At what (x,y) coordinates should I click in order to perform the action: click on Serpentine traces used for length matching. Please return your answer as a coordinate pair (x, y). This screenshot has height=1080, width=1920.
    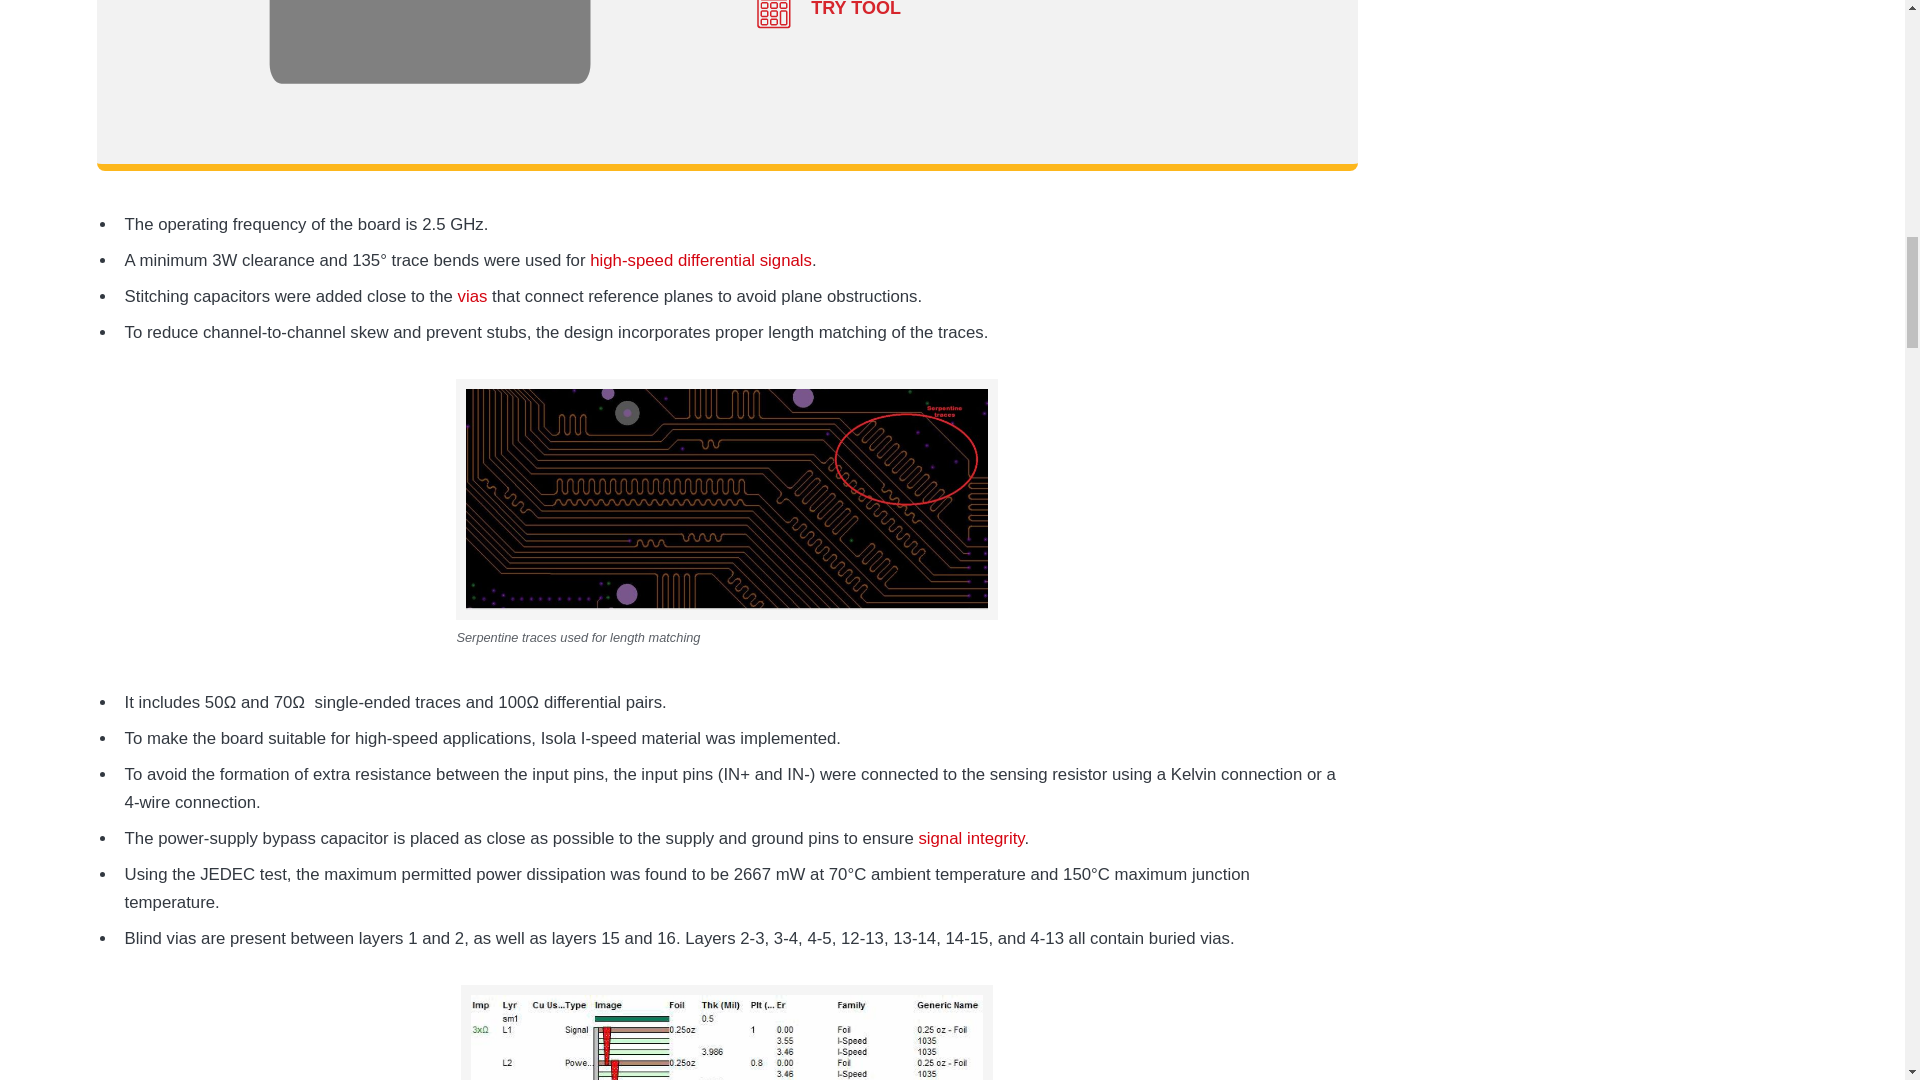
    Looking at the image, I should click on (727, 499).